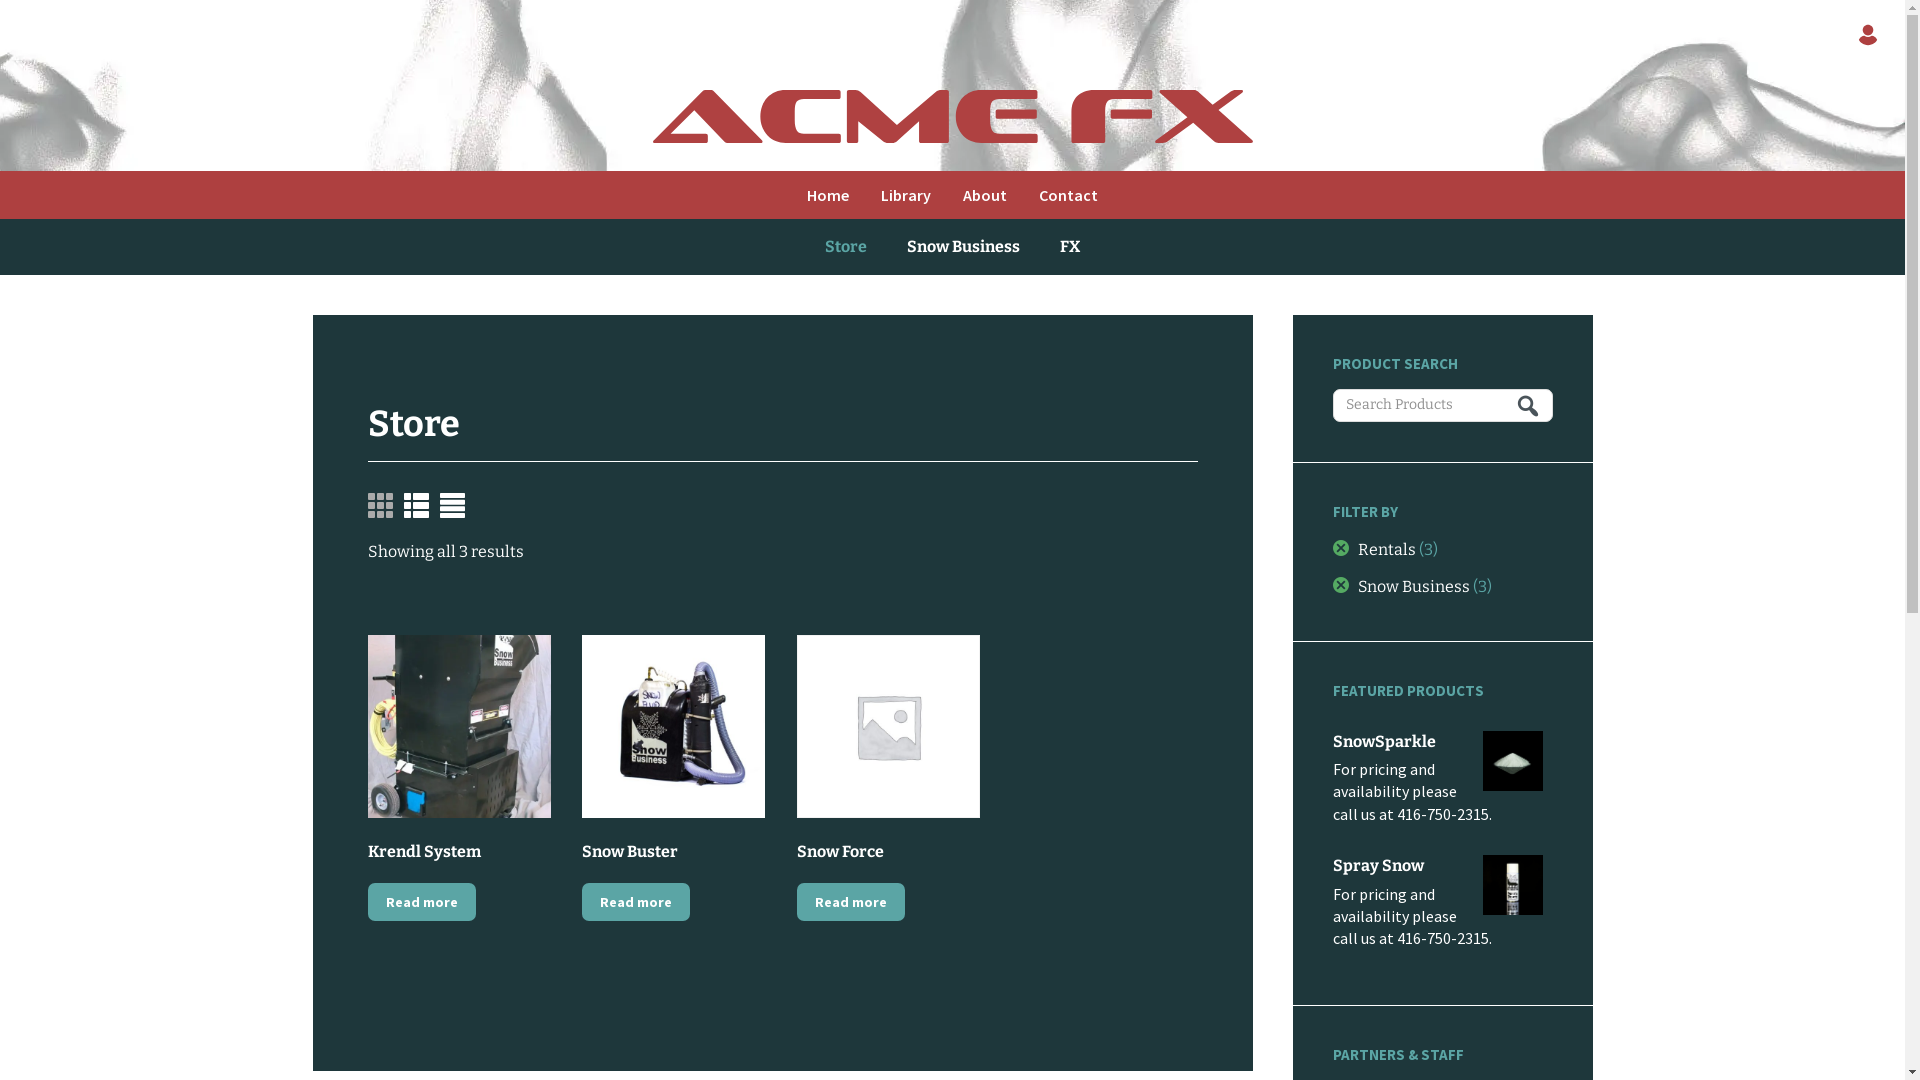 The height and width of the screenshot is (1080, 1920). I want to click on Skip to primary navigation, so click(0, 0).